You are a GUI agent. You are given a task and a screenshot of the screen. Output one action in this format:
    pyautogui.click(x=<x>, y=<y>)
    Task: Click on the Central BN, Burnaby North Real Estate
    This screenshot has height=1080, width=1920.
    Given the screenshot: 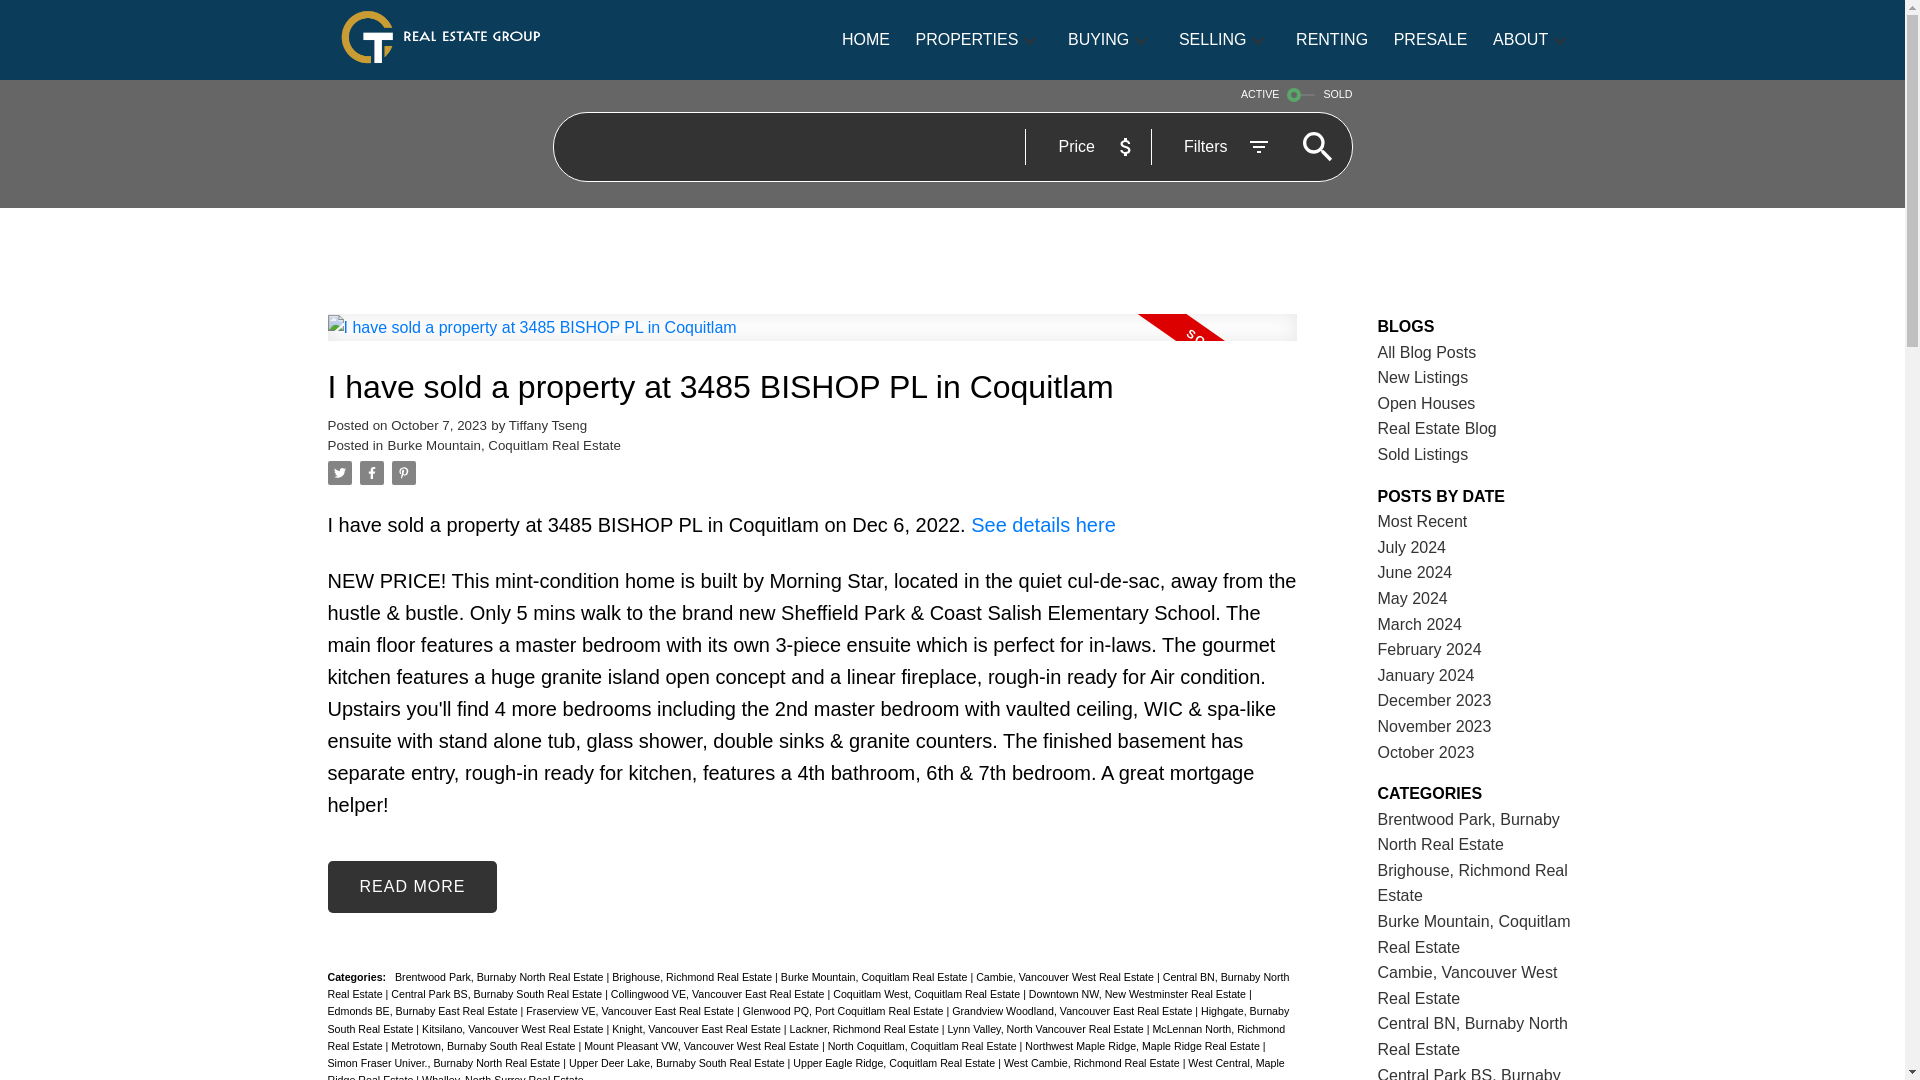 What is the action you would take?
    pyautogui.click(x=809, y=985)
    